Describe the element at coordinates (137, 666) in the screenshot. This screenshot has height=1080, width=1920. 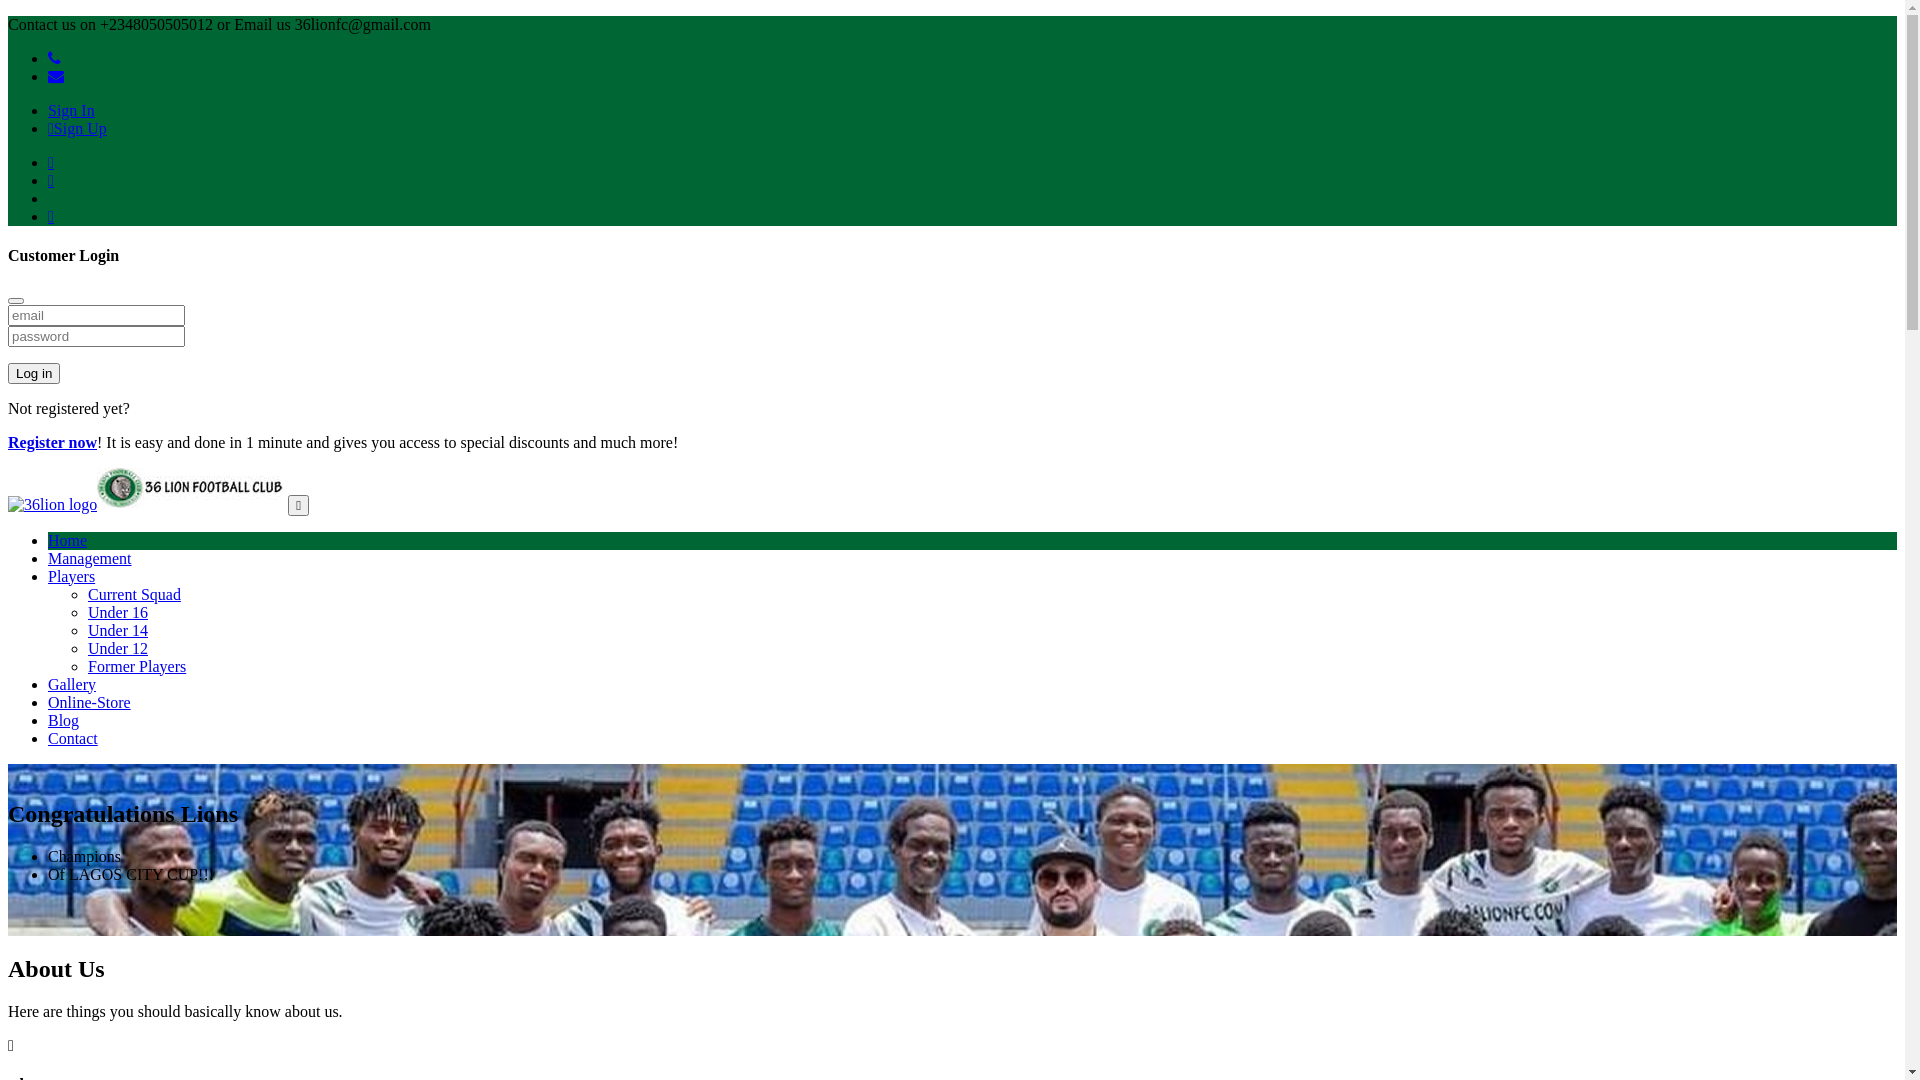
I see `Former Players` at that location.